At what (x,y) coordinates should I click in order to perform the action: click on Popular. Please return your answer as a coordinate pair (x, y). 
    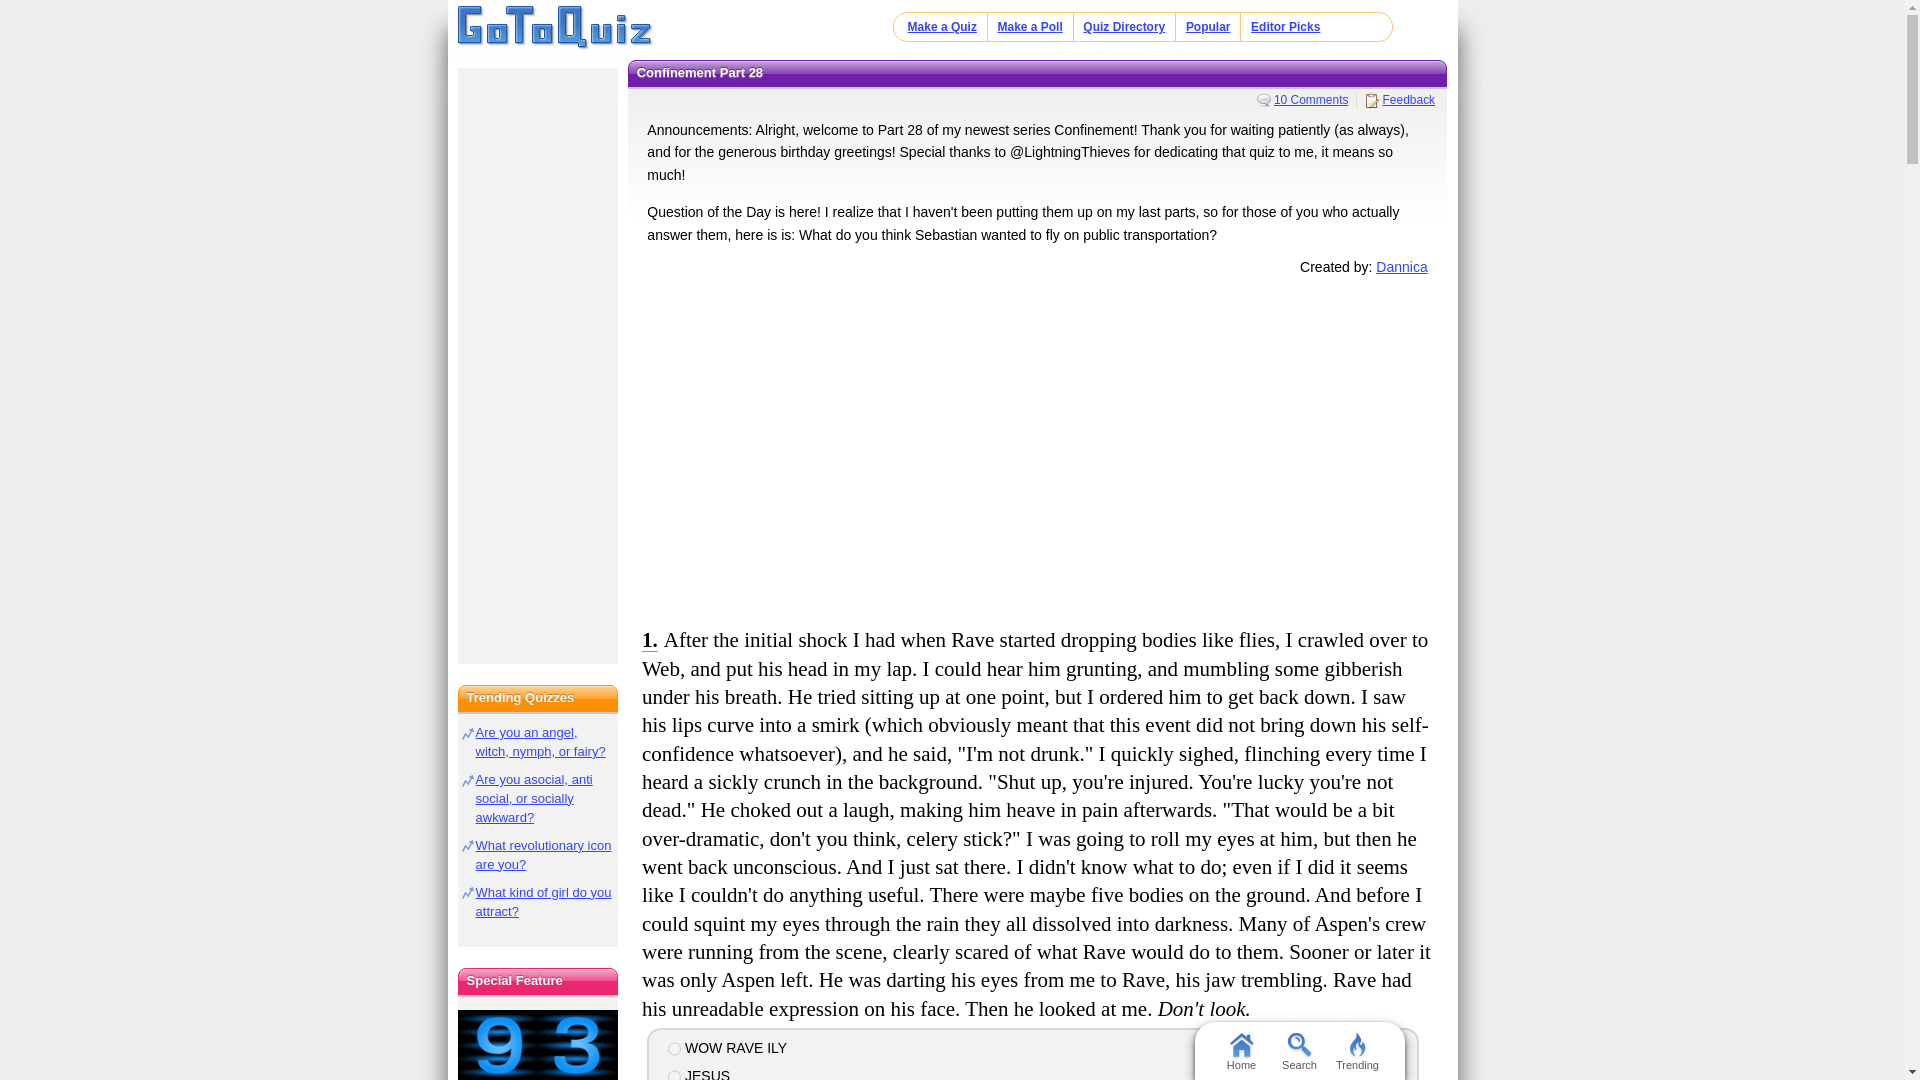
    Looking at the image, I should click on (1208, 26).